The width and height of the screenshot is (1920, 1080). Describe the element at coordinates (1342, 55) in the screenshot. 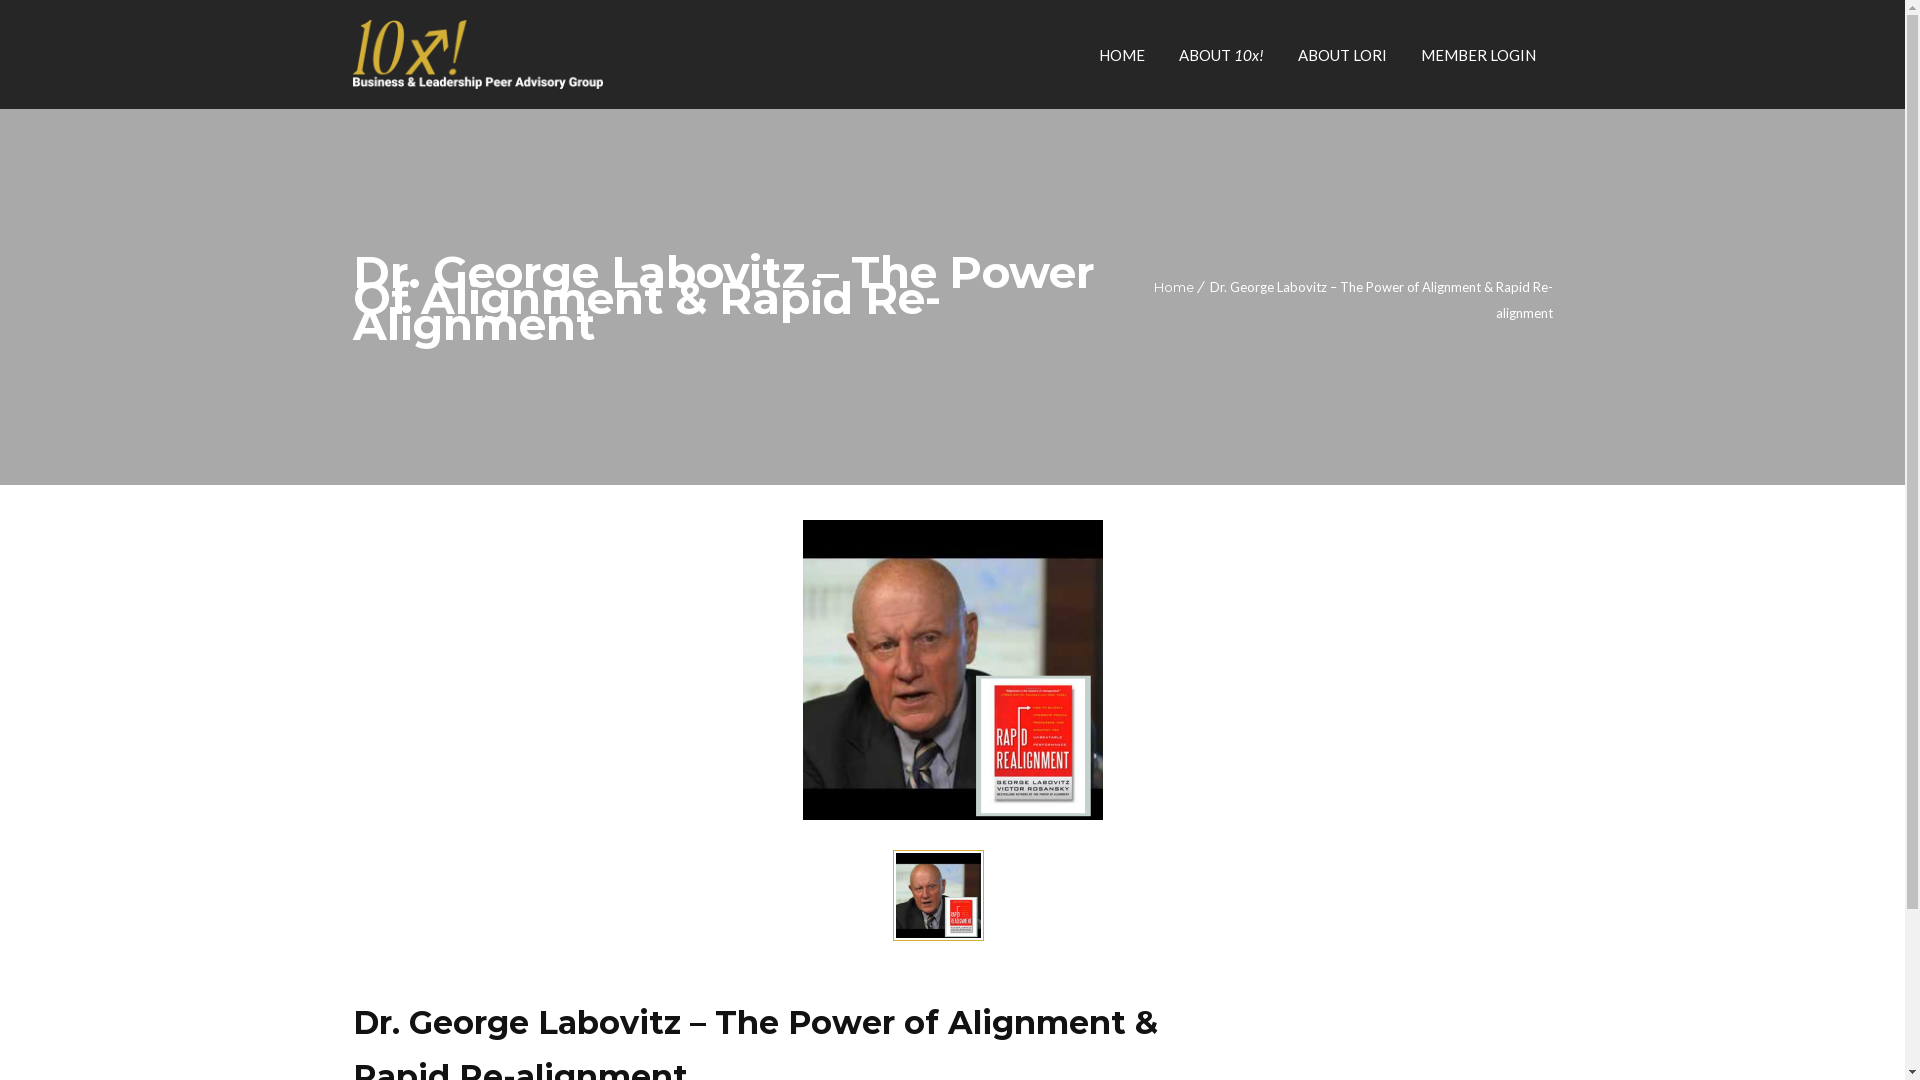

I see `ABOUT LORI` at that location.